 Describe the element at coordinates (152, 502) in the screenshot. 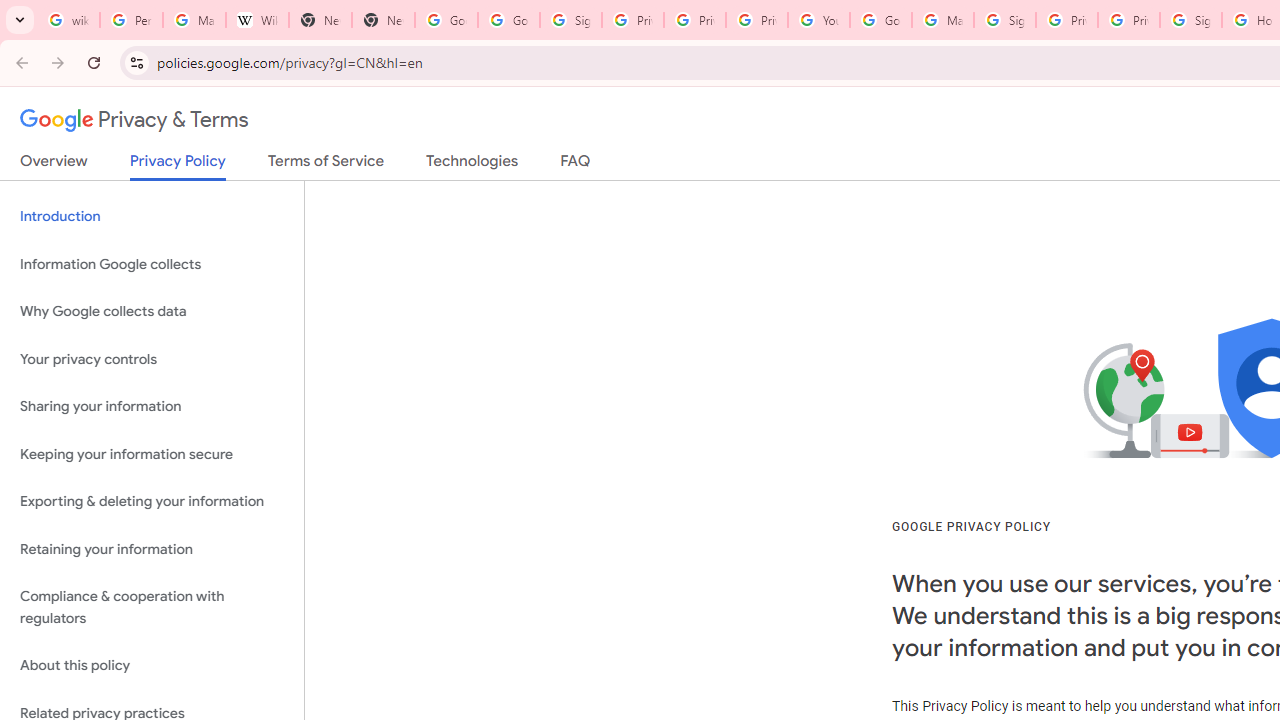

I see `Exporting & deleting your information` at that location.